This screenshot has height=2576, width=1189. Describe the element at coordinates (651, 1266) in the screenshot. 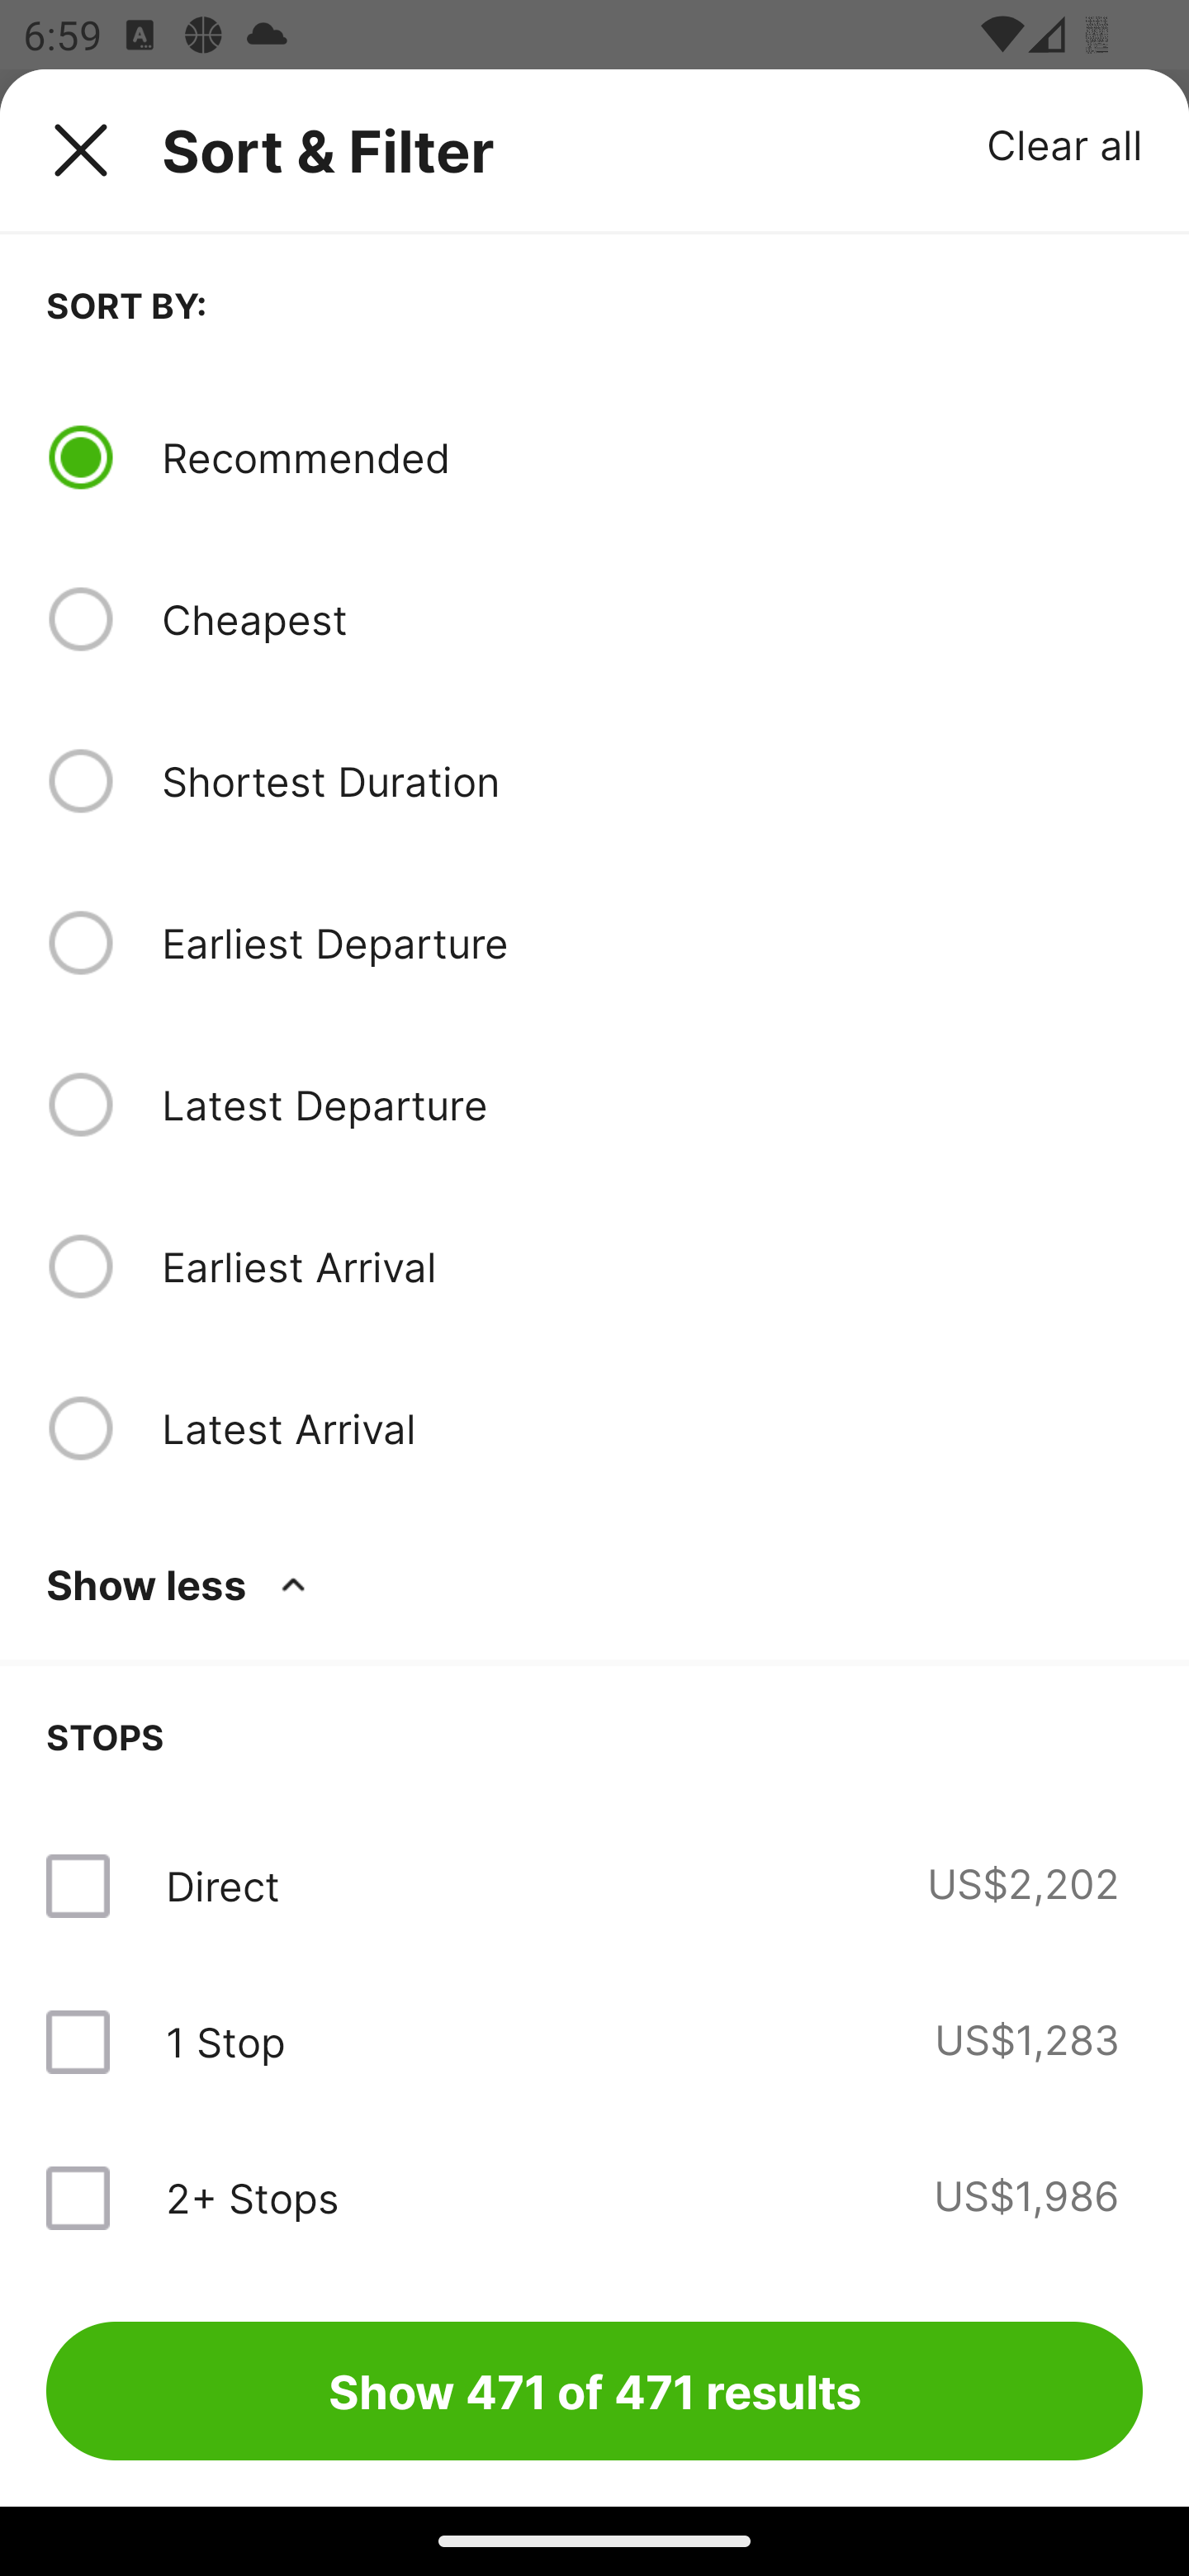

I see `Earliest Arrival` at that location.